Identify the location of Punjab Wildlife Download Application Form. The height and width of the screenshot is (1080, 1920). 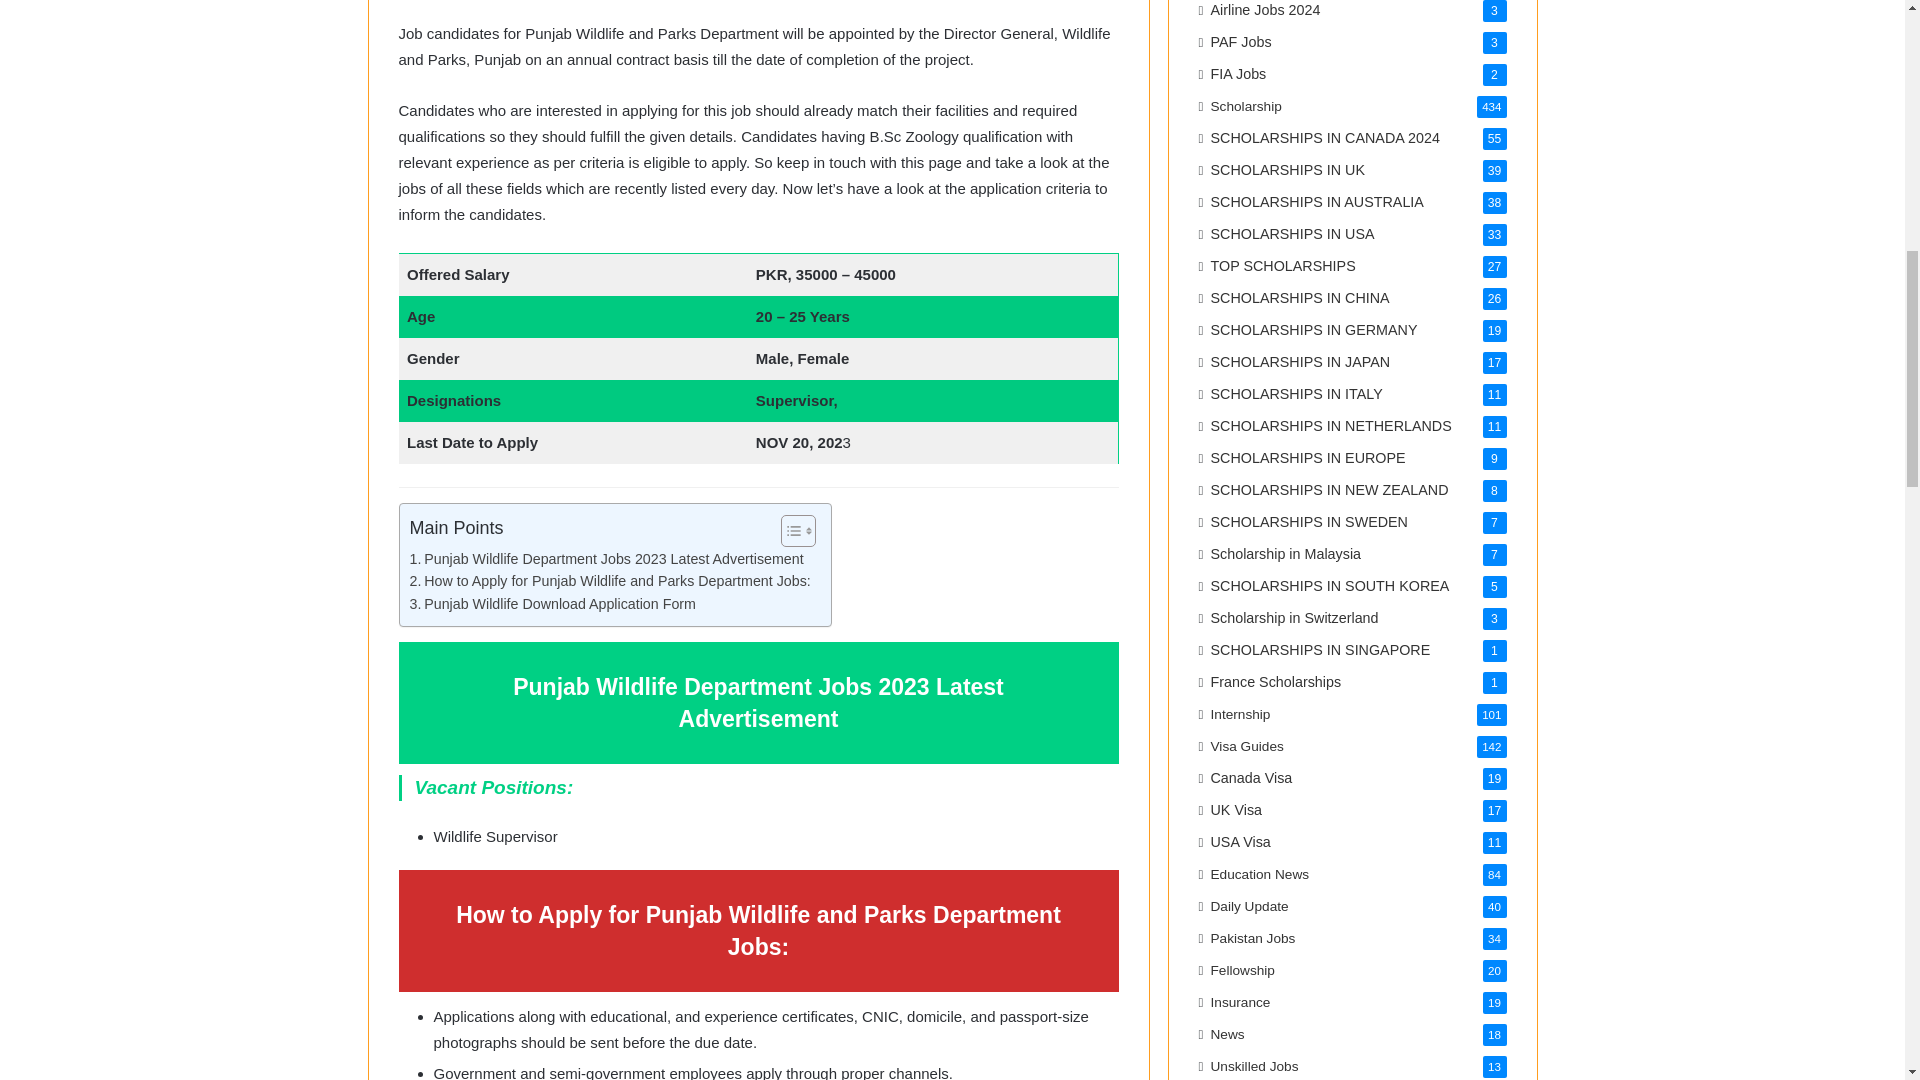
(552, 604).